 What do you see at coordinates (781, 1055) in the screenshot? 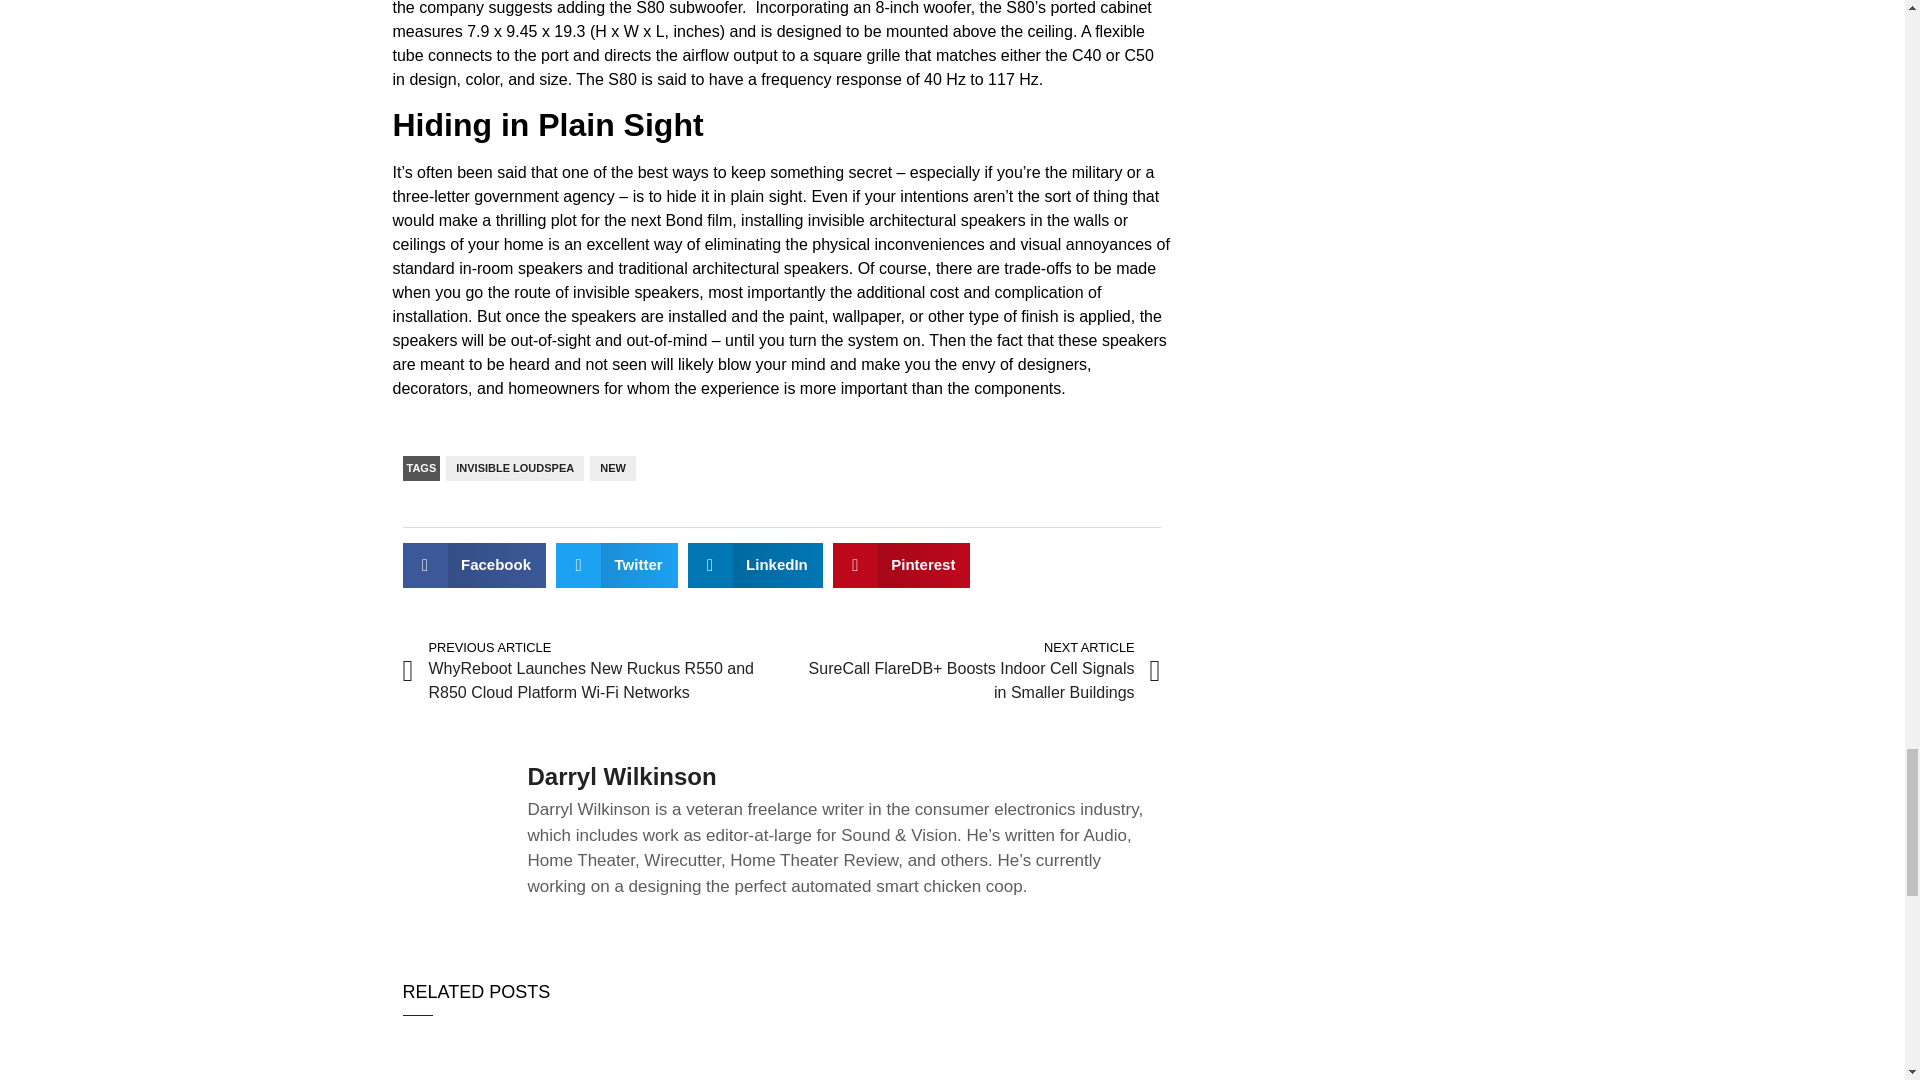
I see `skyworth little woodrow` at bounding box center [781, 1055].